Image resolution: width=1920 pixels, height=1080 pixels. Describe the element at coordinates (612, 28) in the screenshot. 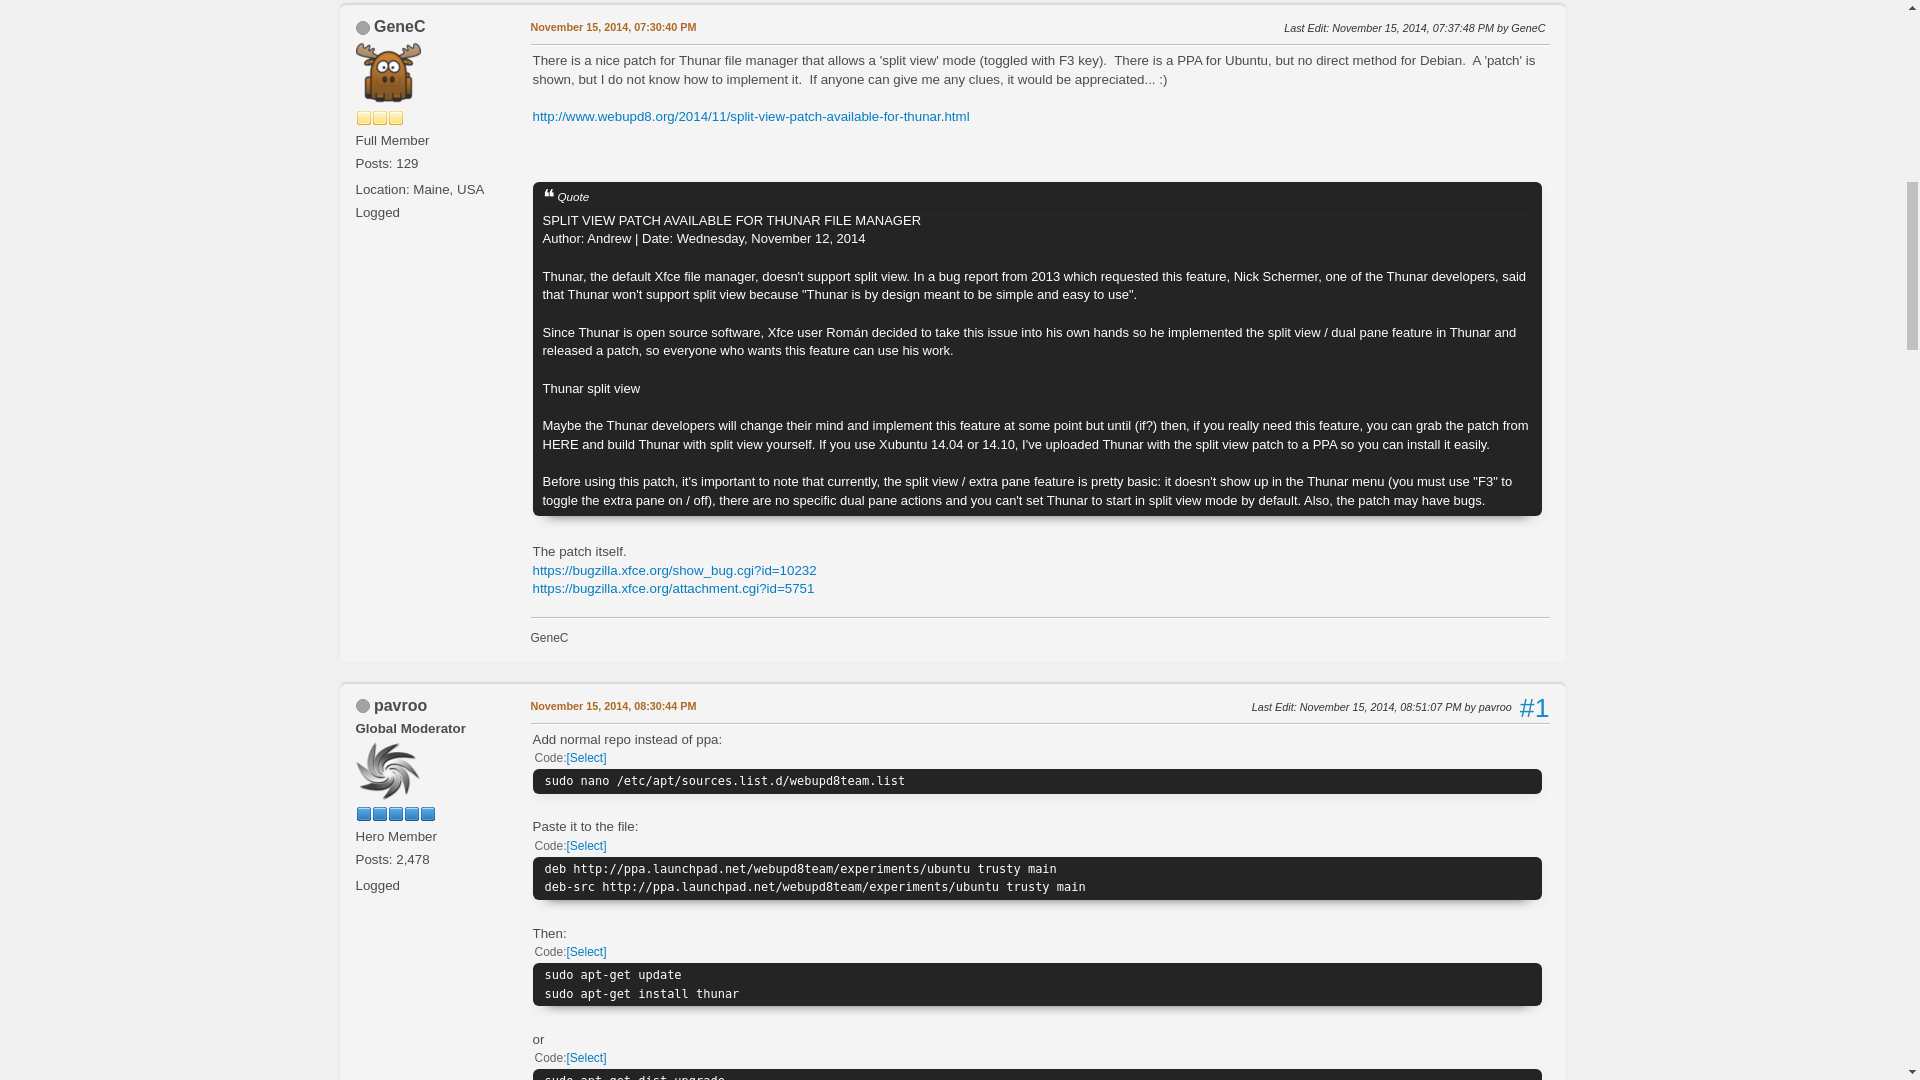

I see `November 15, 2014, 07:30:40 PM` at that location.